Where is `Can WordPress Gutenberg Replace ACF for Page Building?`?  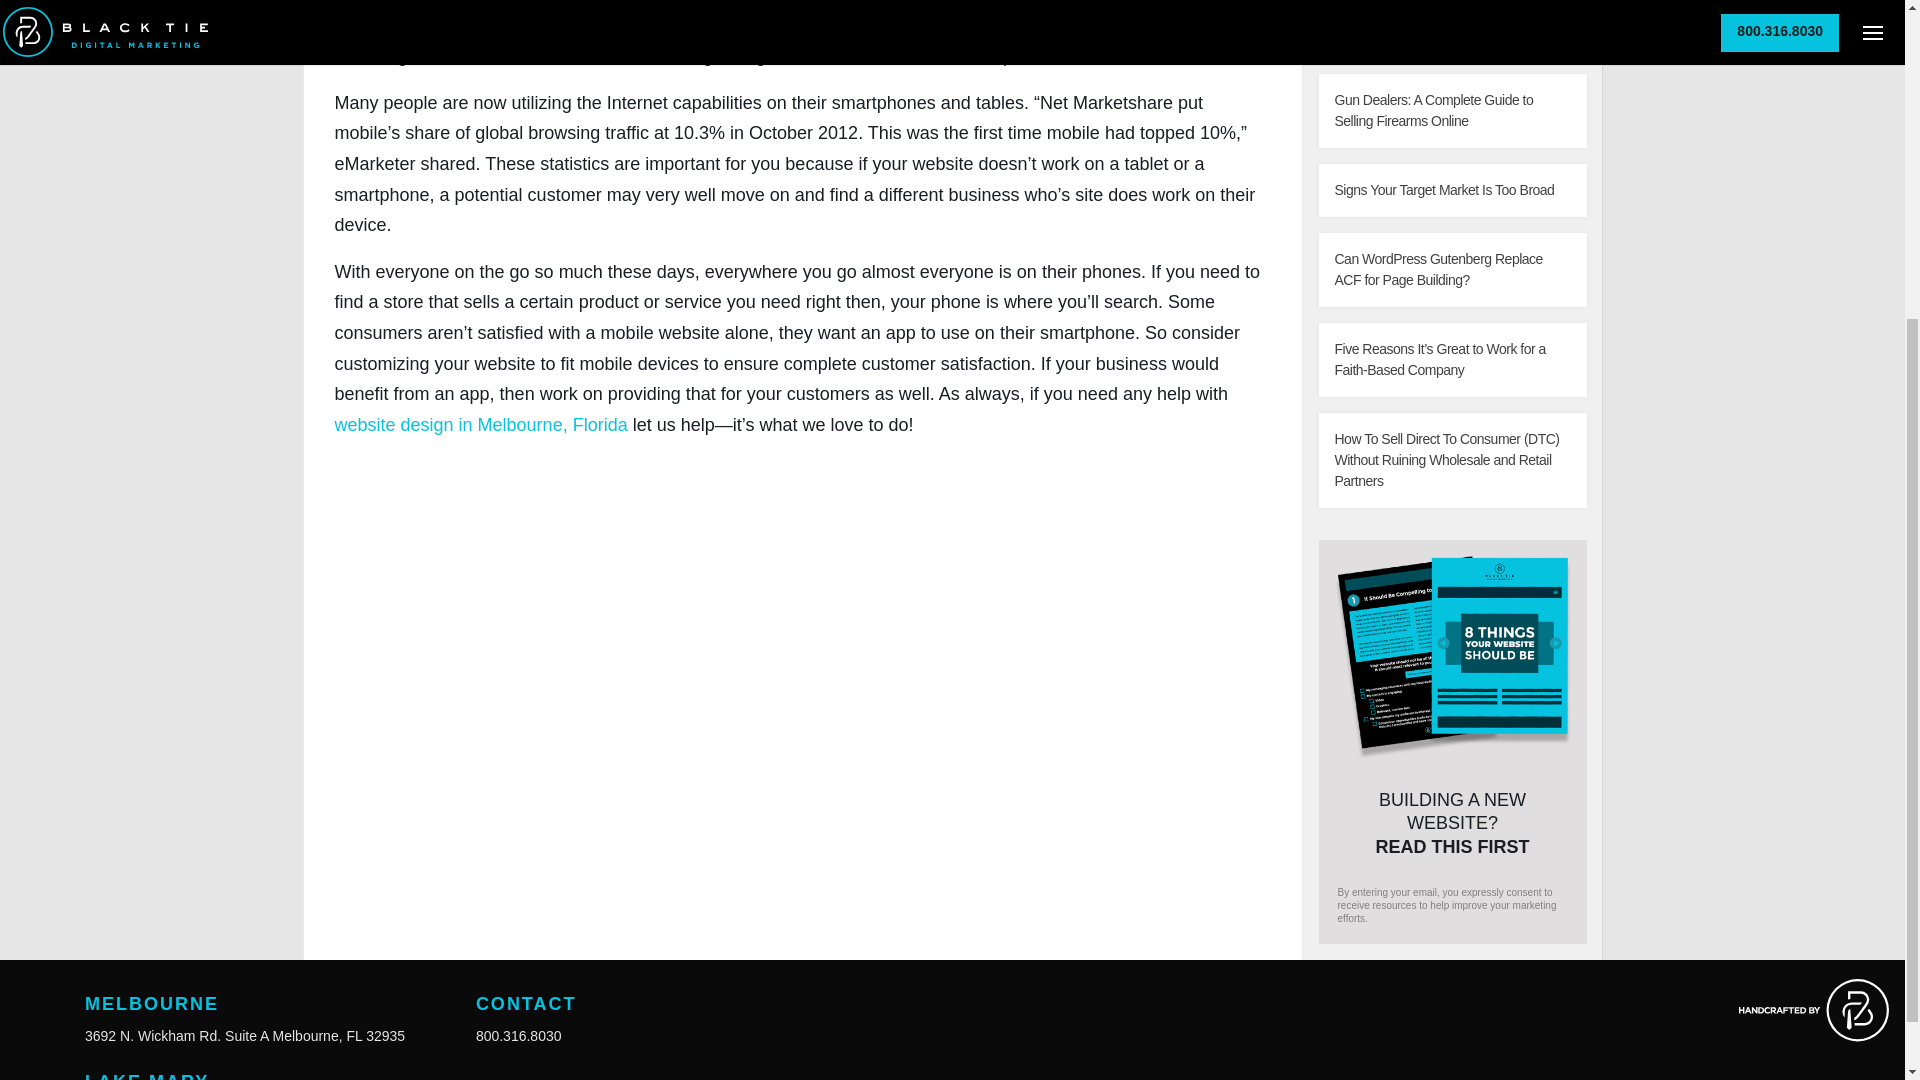
Can WordPress Gutenberg Replace ACF for Page Building? is located at coordinates (1451, 270).